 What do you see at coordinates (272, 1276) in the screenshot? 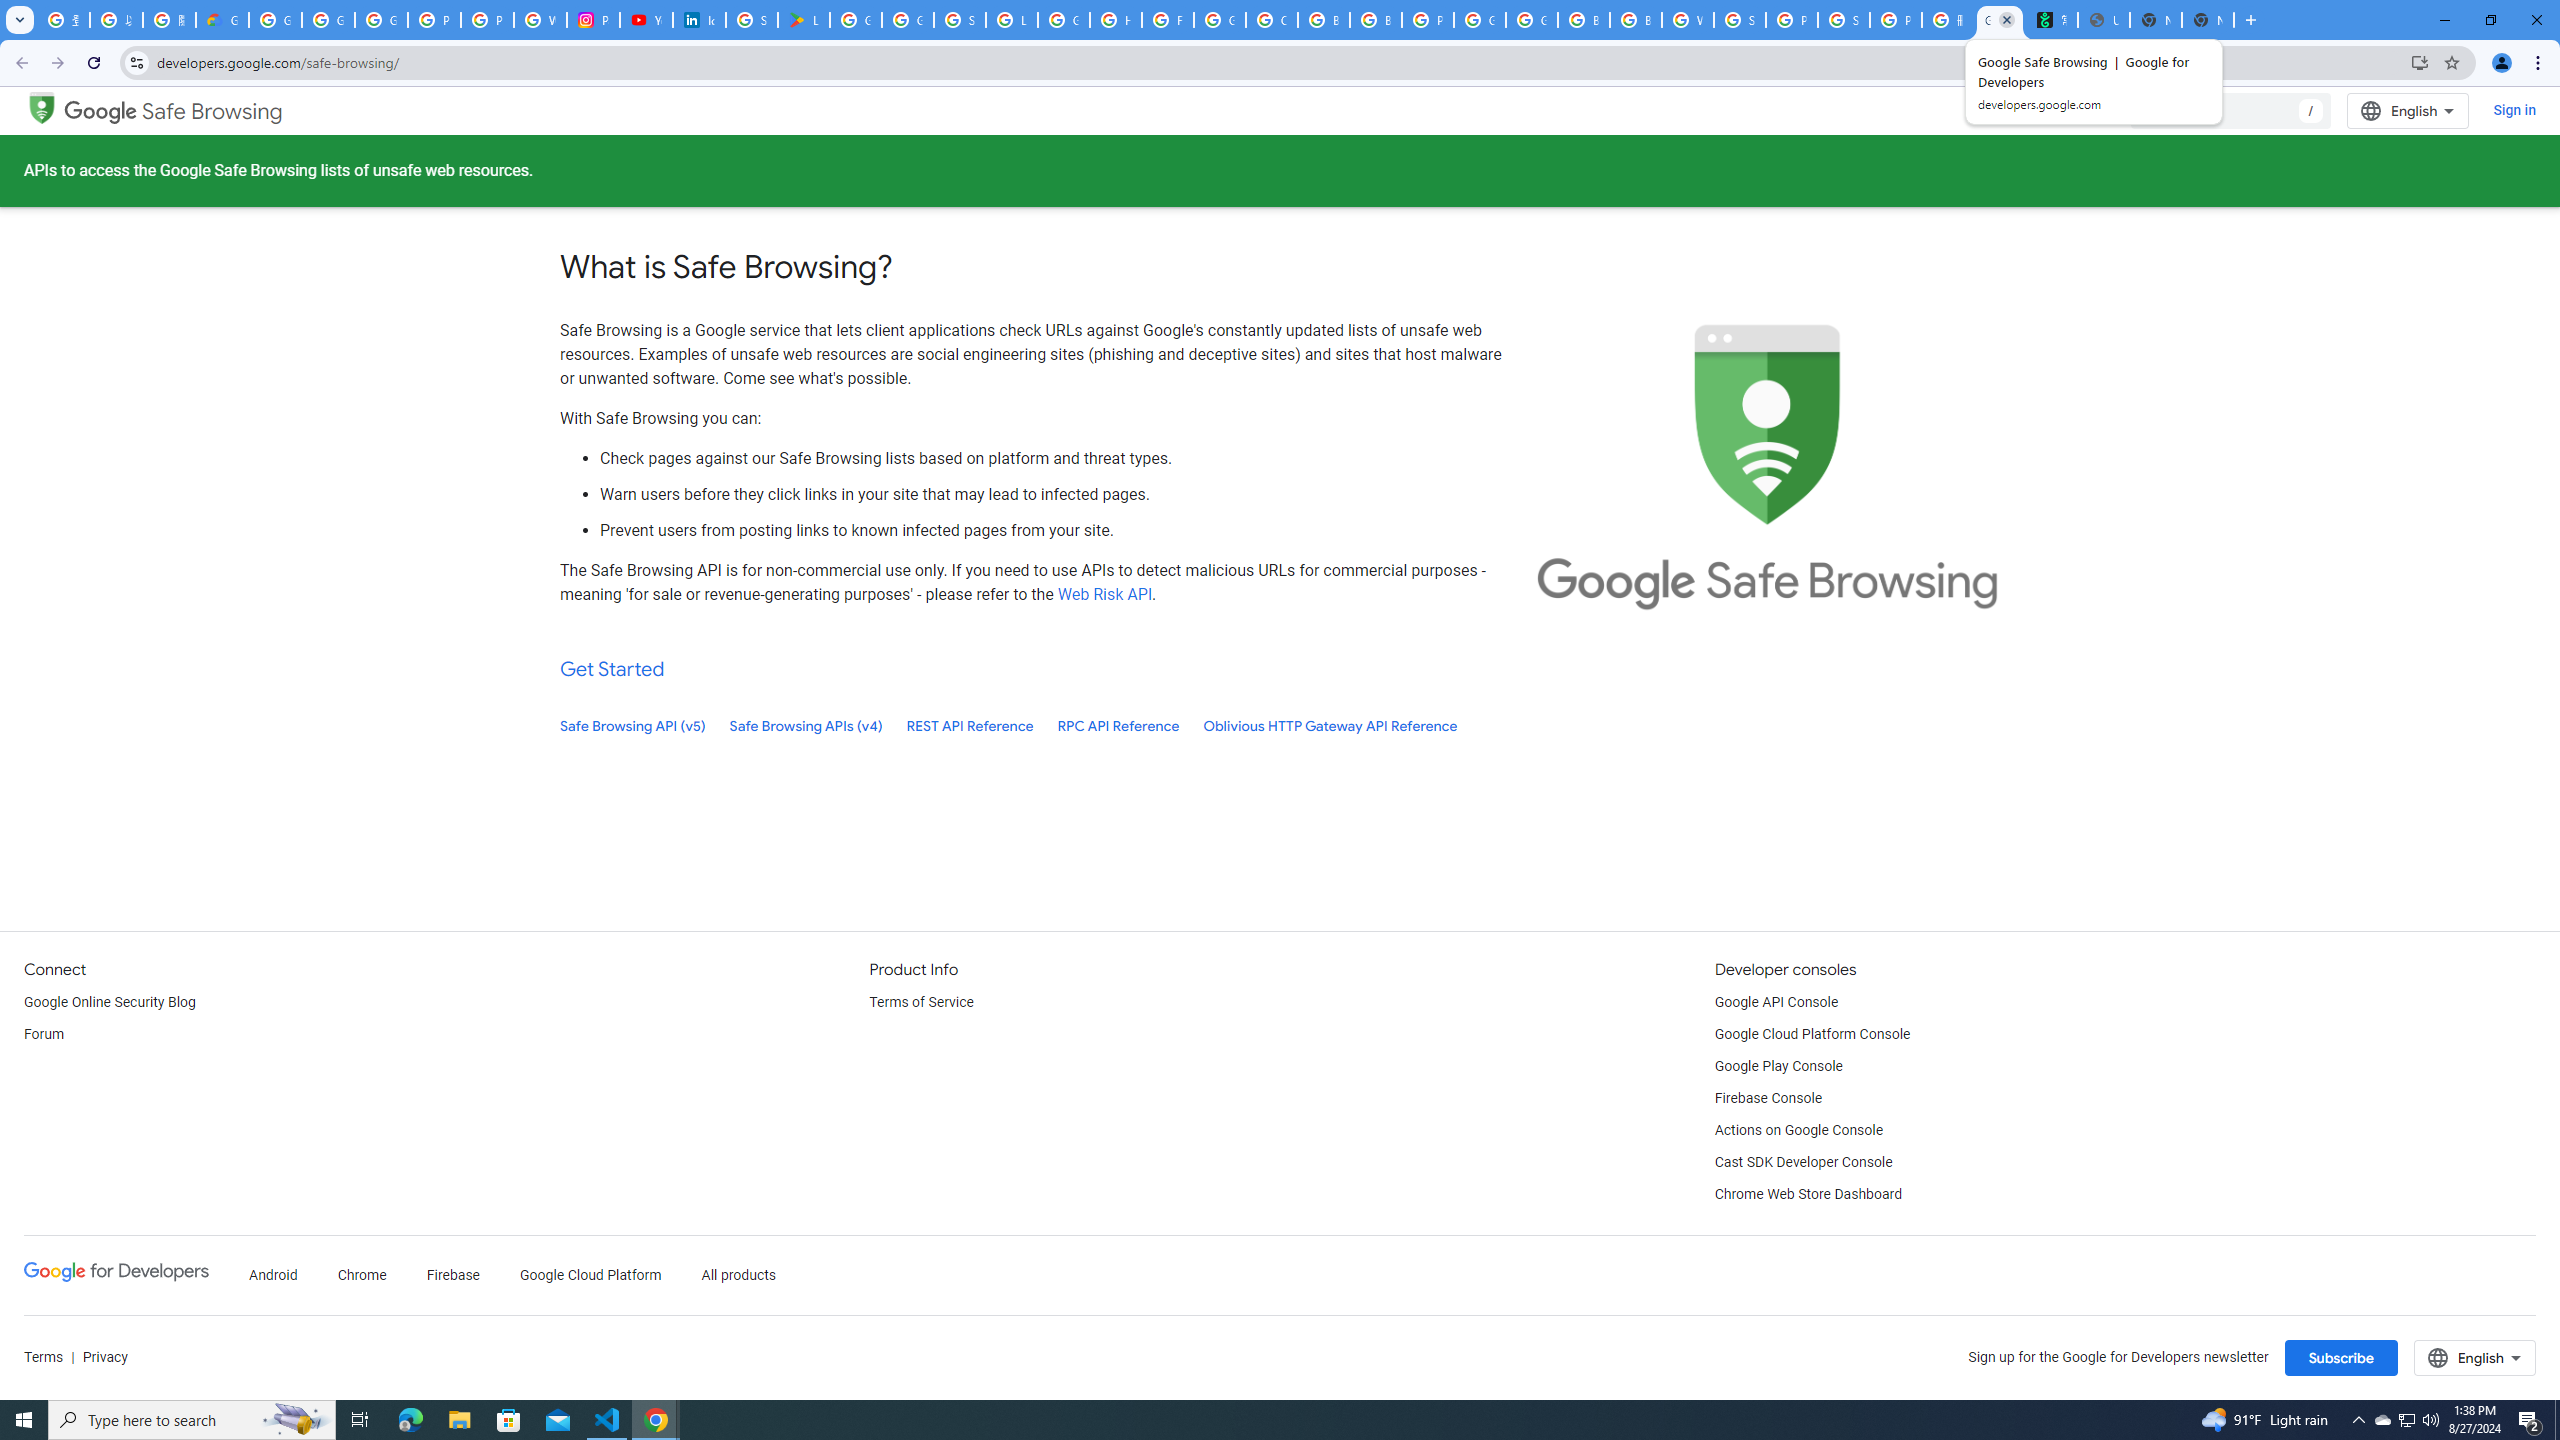
I see `Android` at bounding box center [272, 1276].